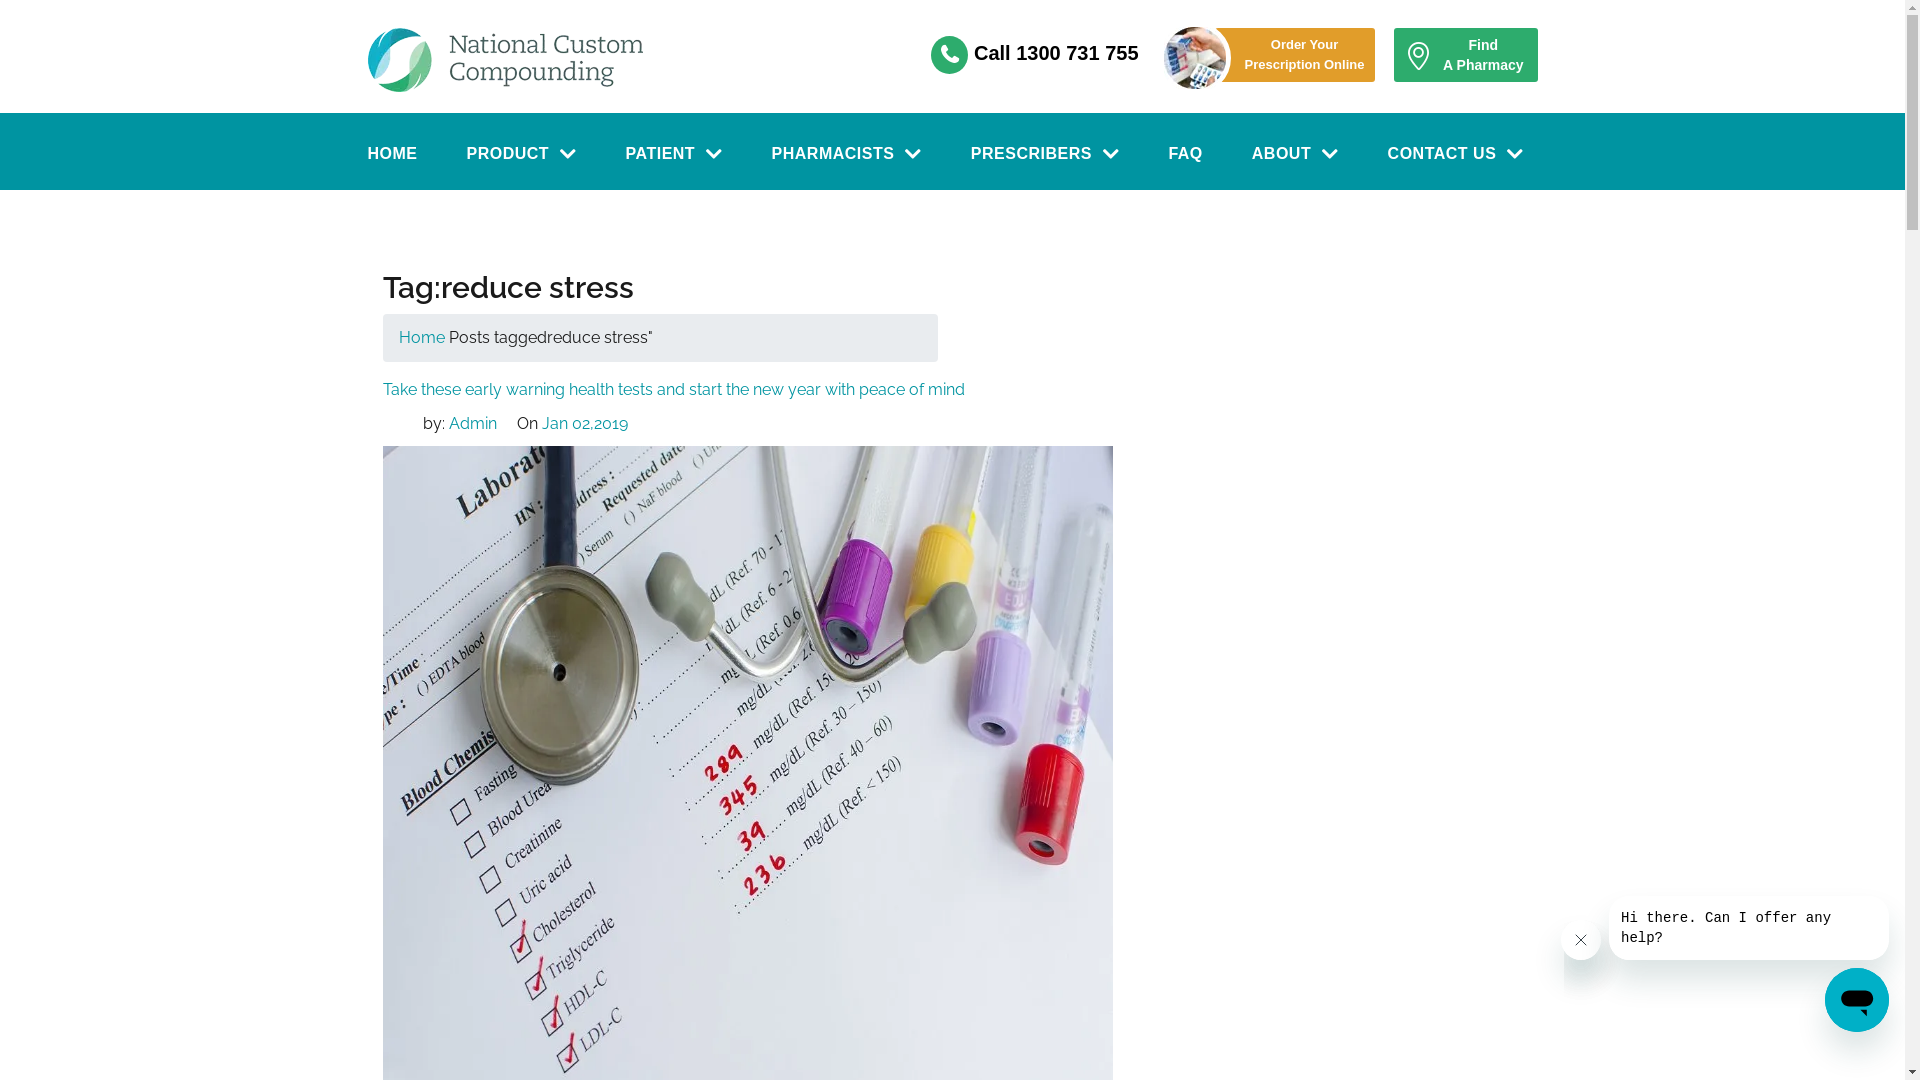 The height and width of the screenshot is (1080, 1920). I want to click on Button to launch messaging window, so click(1857, 1000).